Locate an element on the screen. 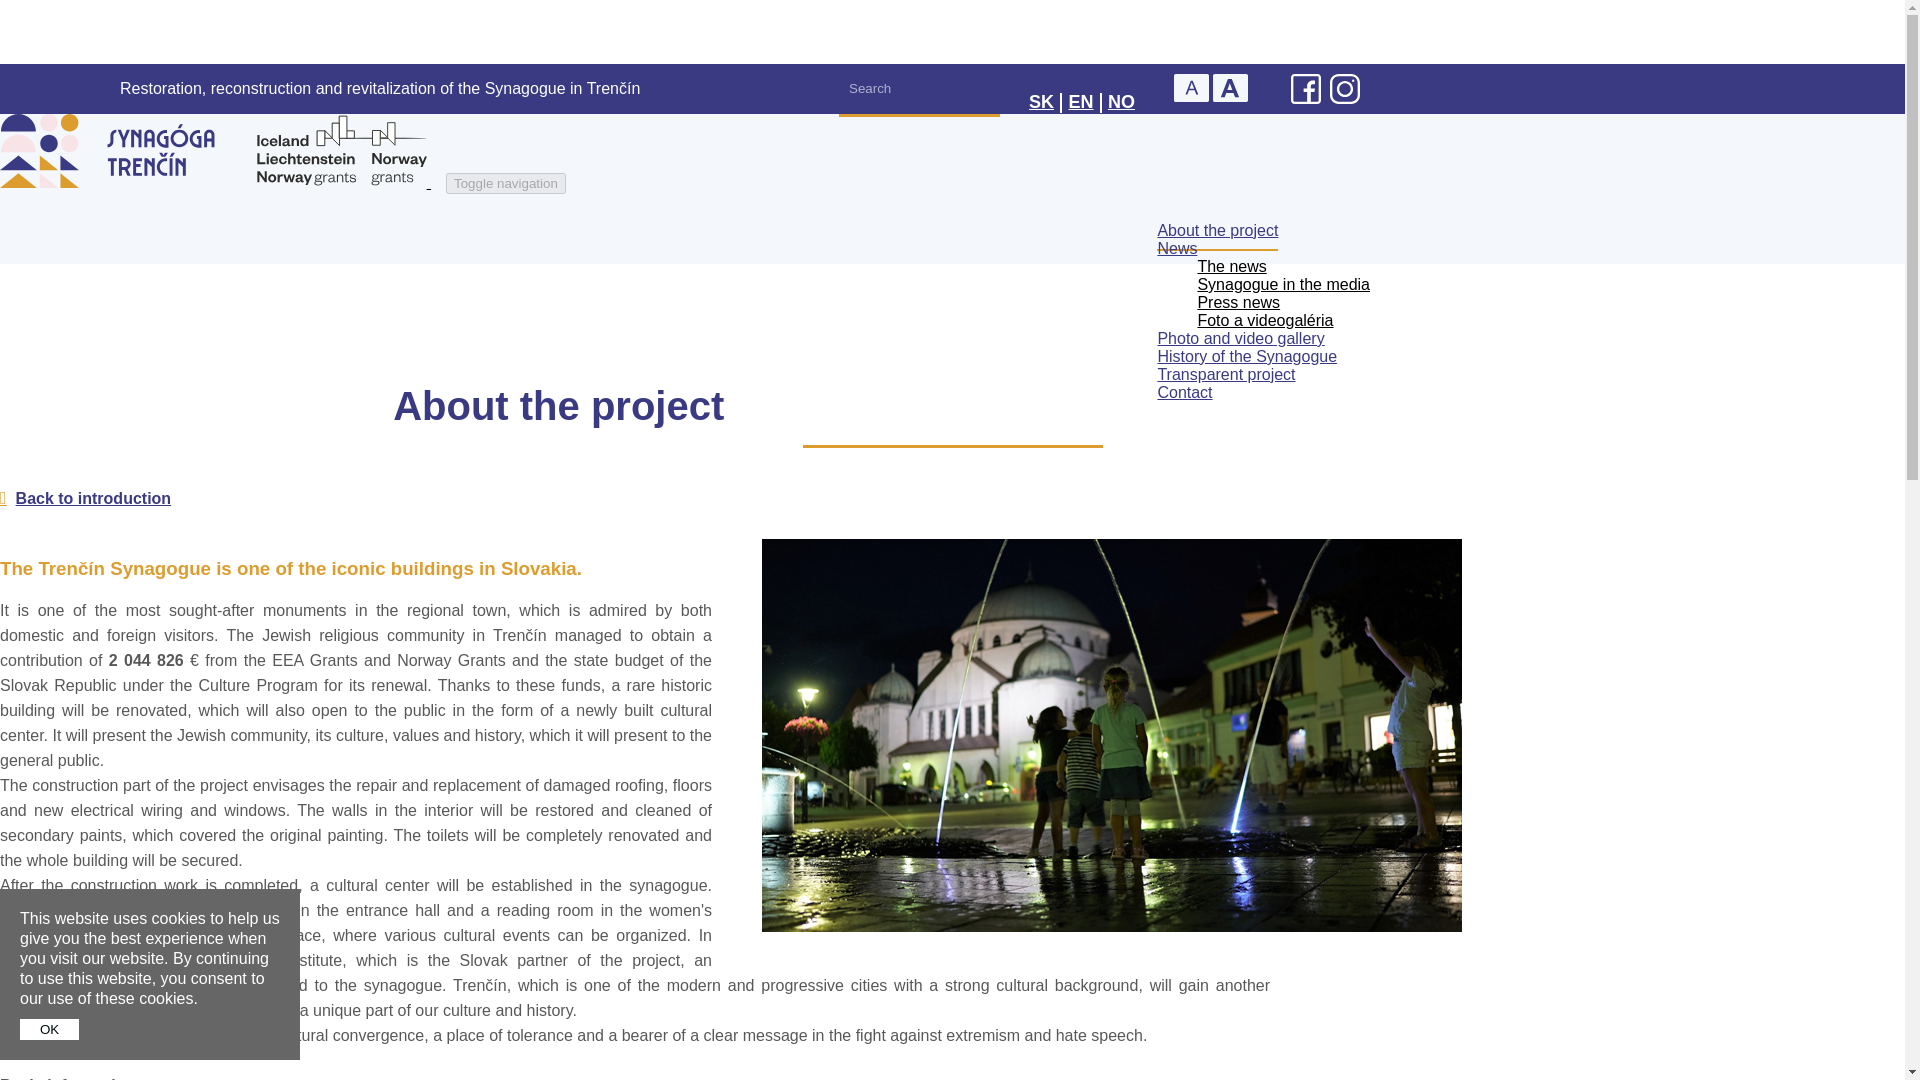 This screenshot has width=1920, height=1080. Synagogue in the media is located at coordinates (1283, 284).